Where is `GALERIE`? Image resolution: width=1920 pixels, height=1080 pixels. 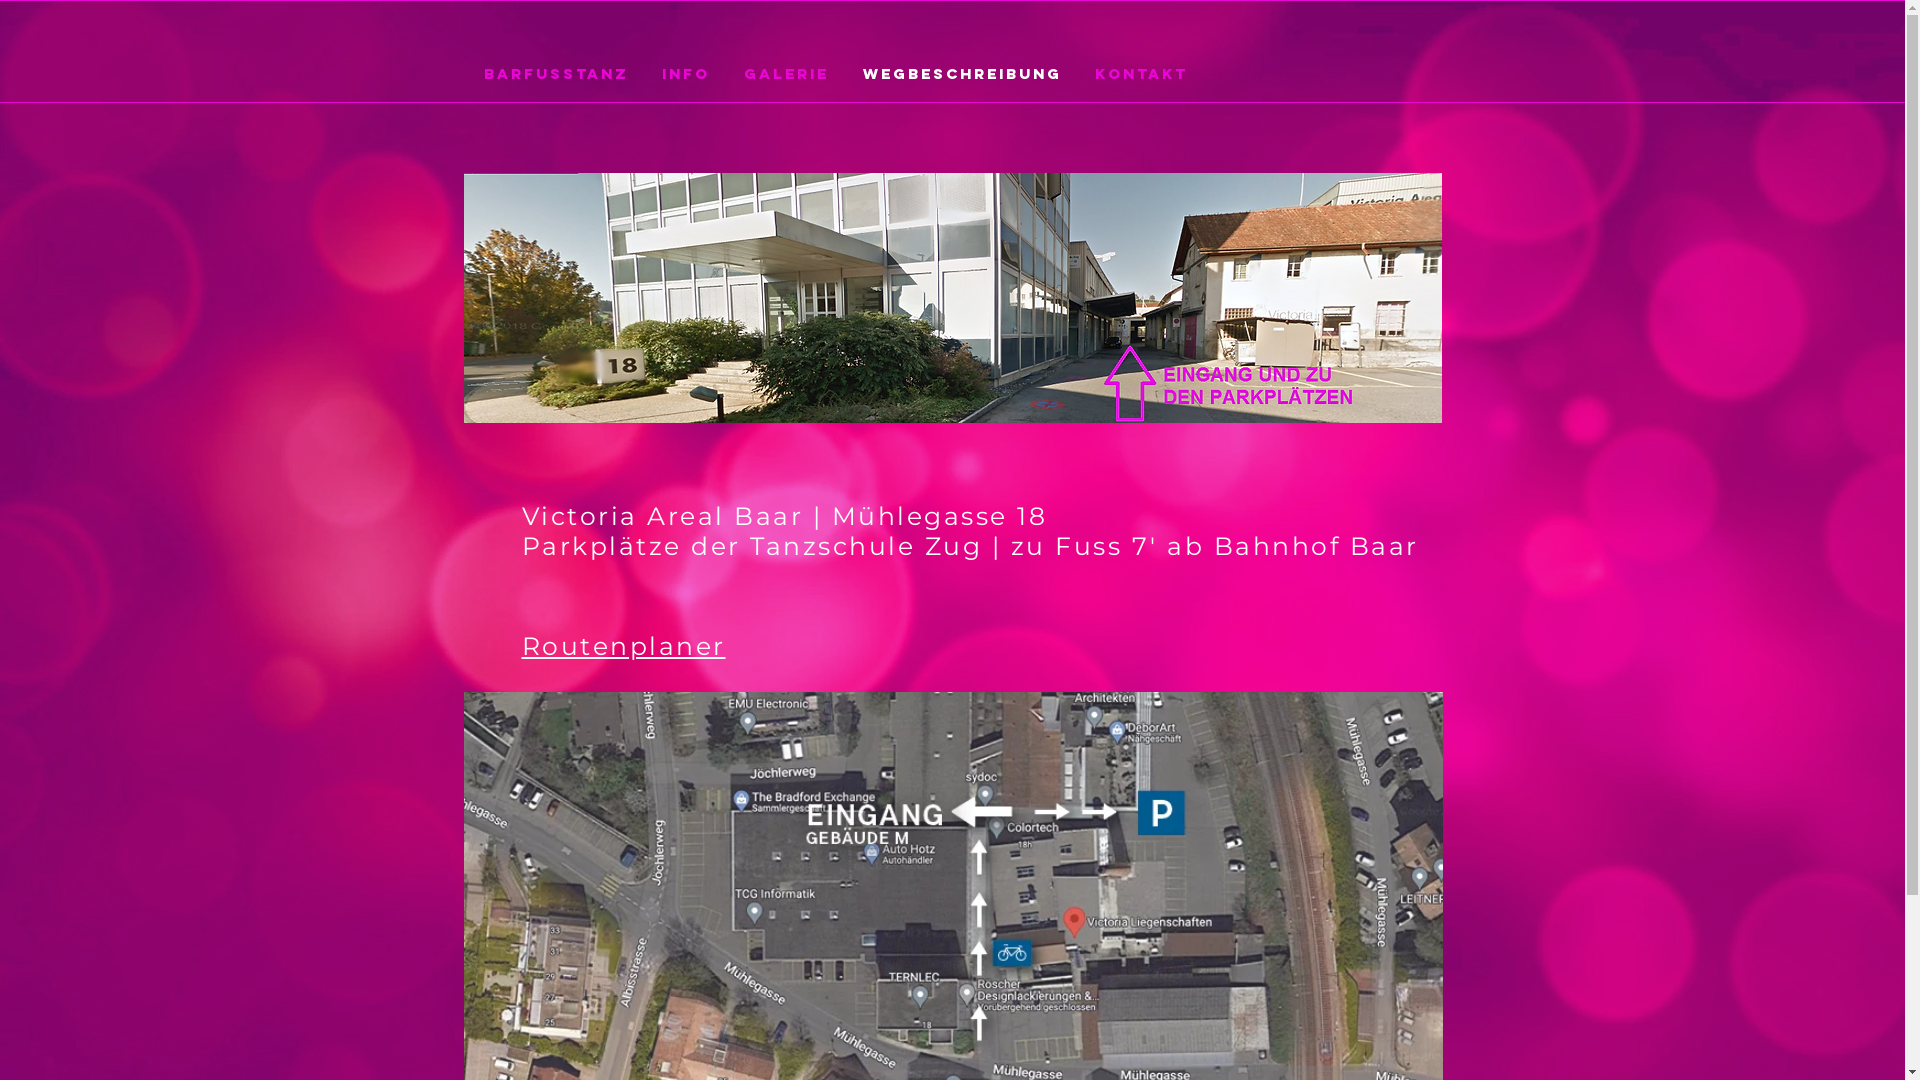
GALERIE is located at coordinates (786, 74).